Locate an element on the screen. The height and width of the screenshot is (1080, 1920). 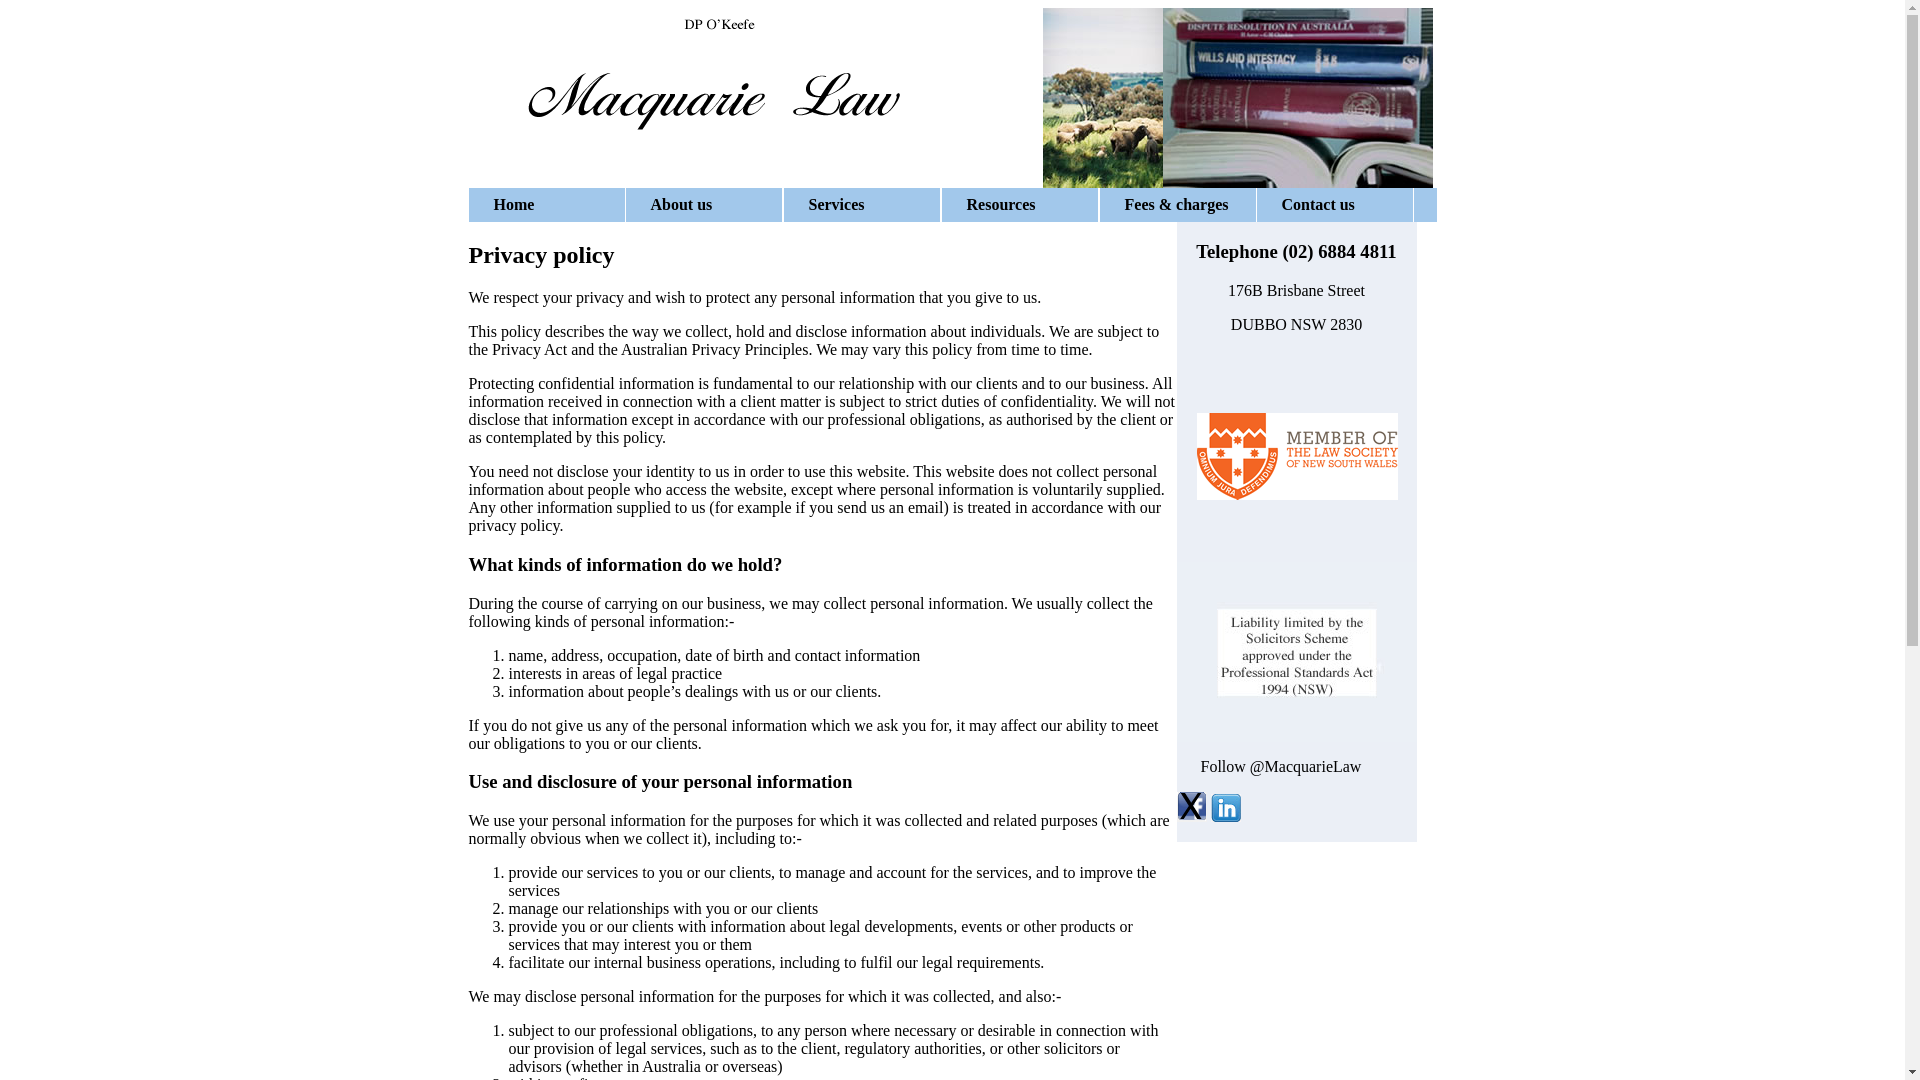
Resources is located at coordinates (1019, 205).